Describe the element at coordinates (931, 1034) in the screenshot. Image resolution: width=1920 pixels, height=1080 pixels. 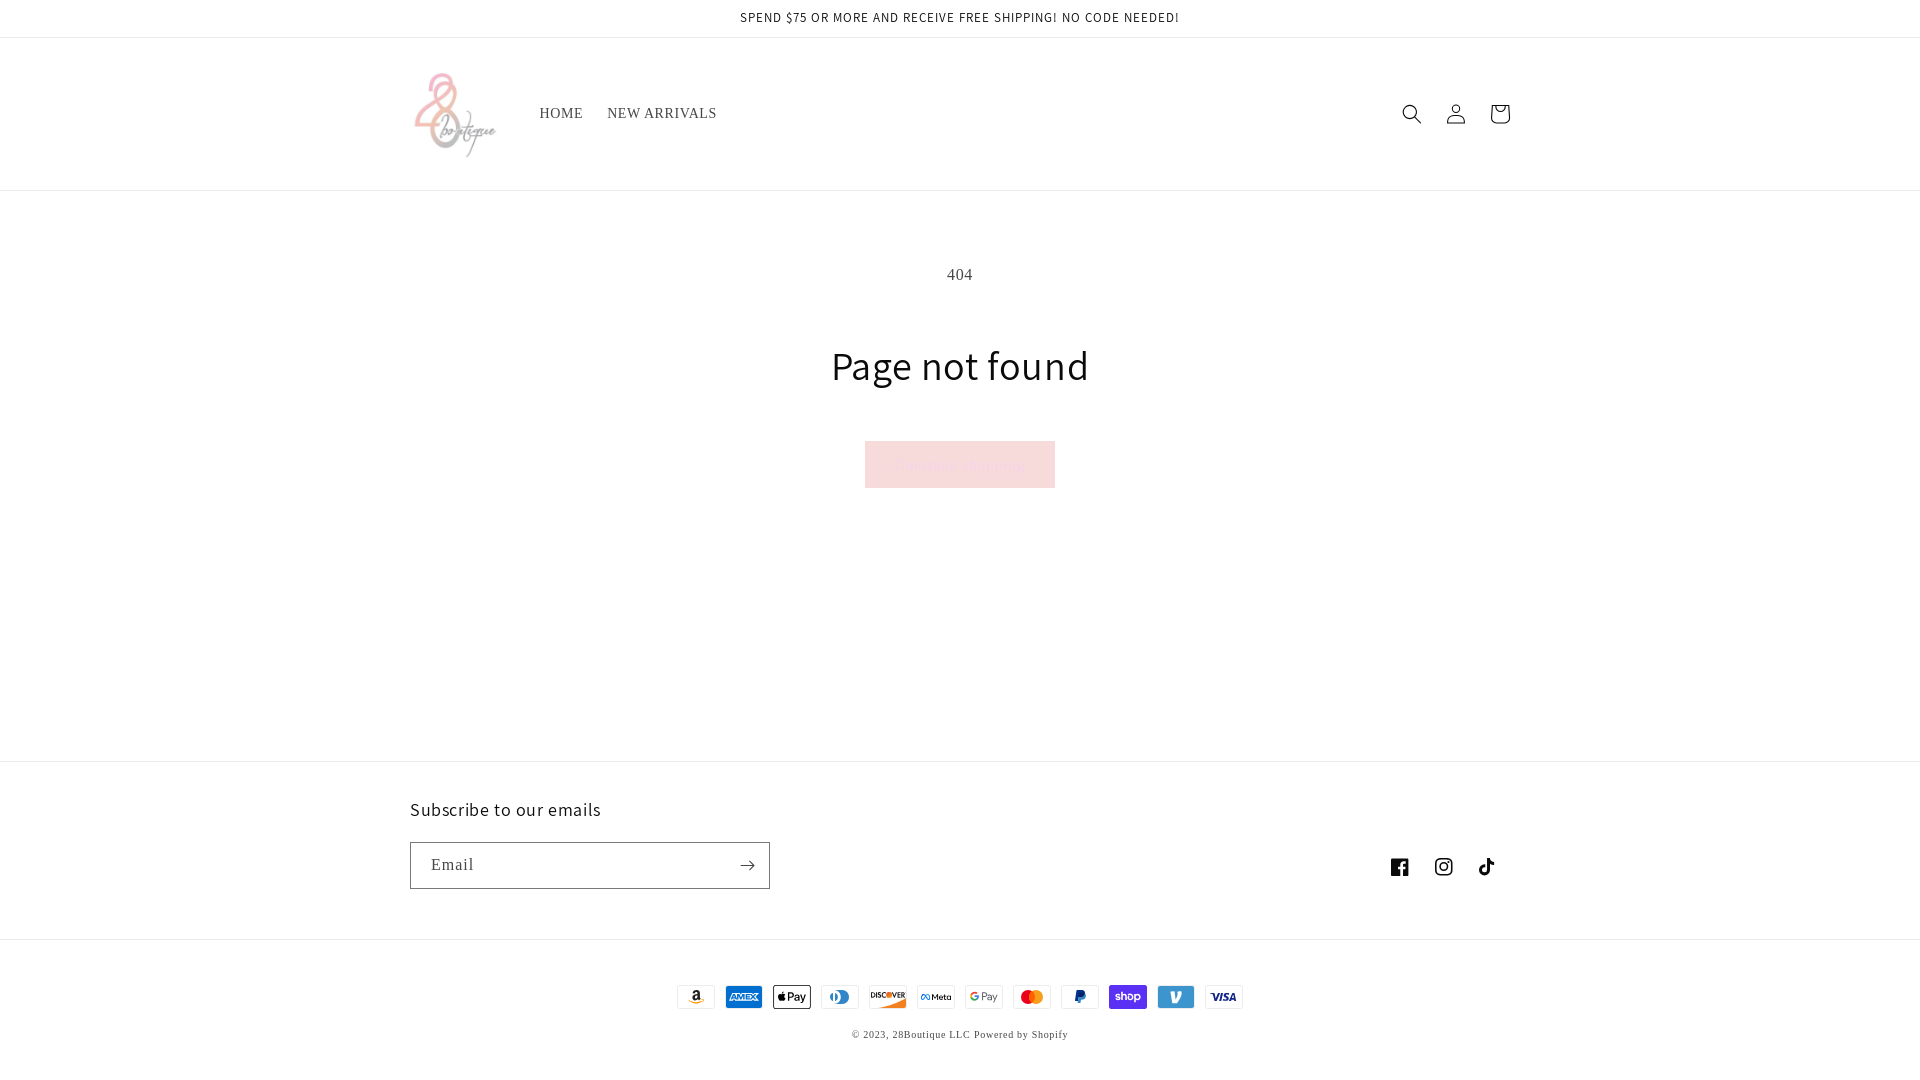
I see `28Boutique LLC` at that location.